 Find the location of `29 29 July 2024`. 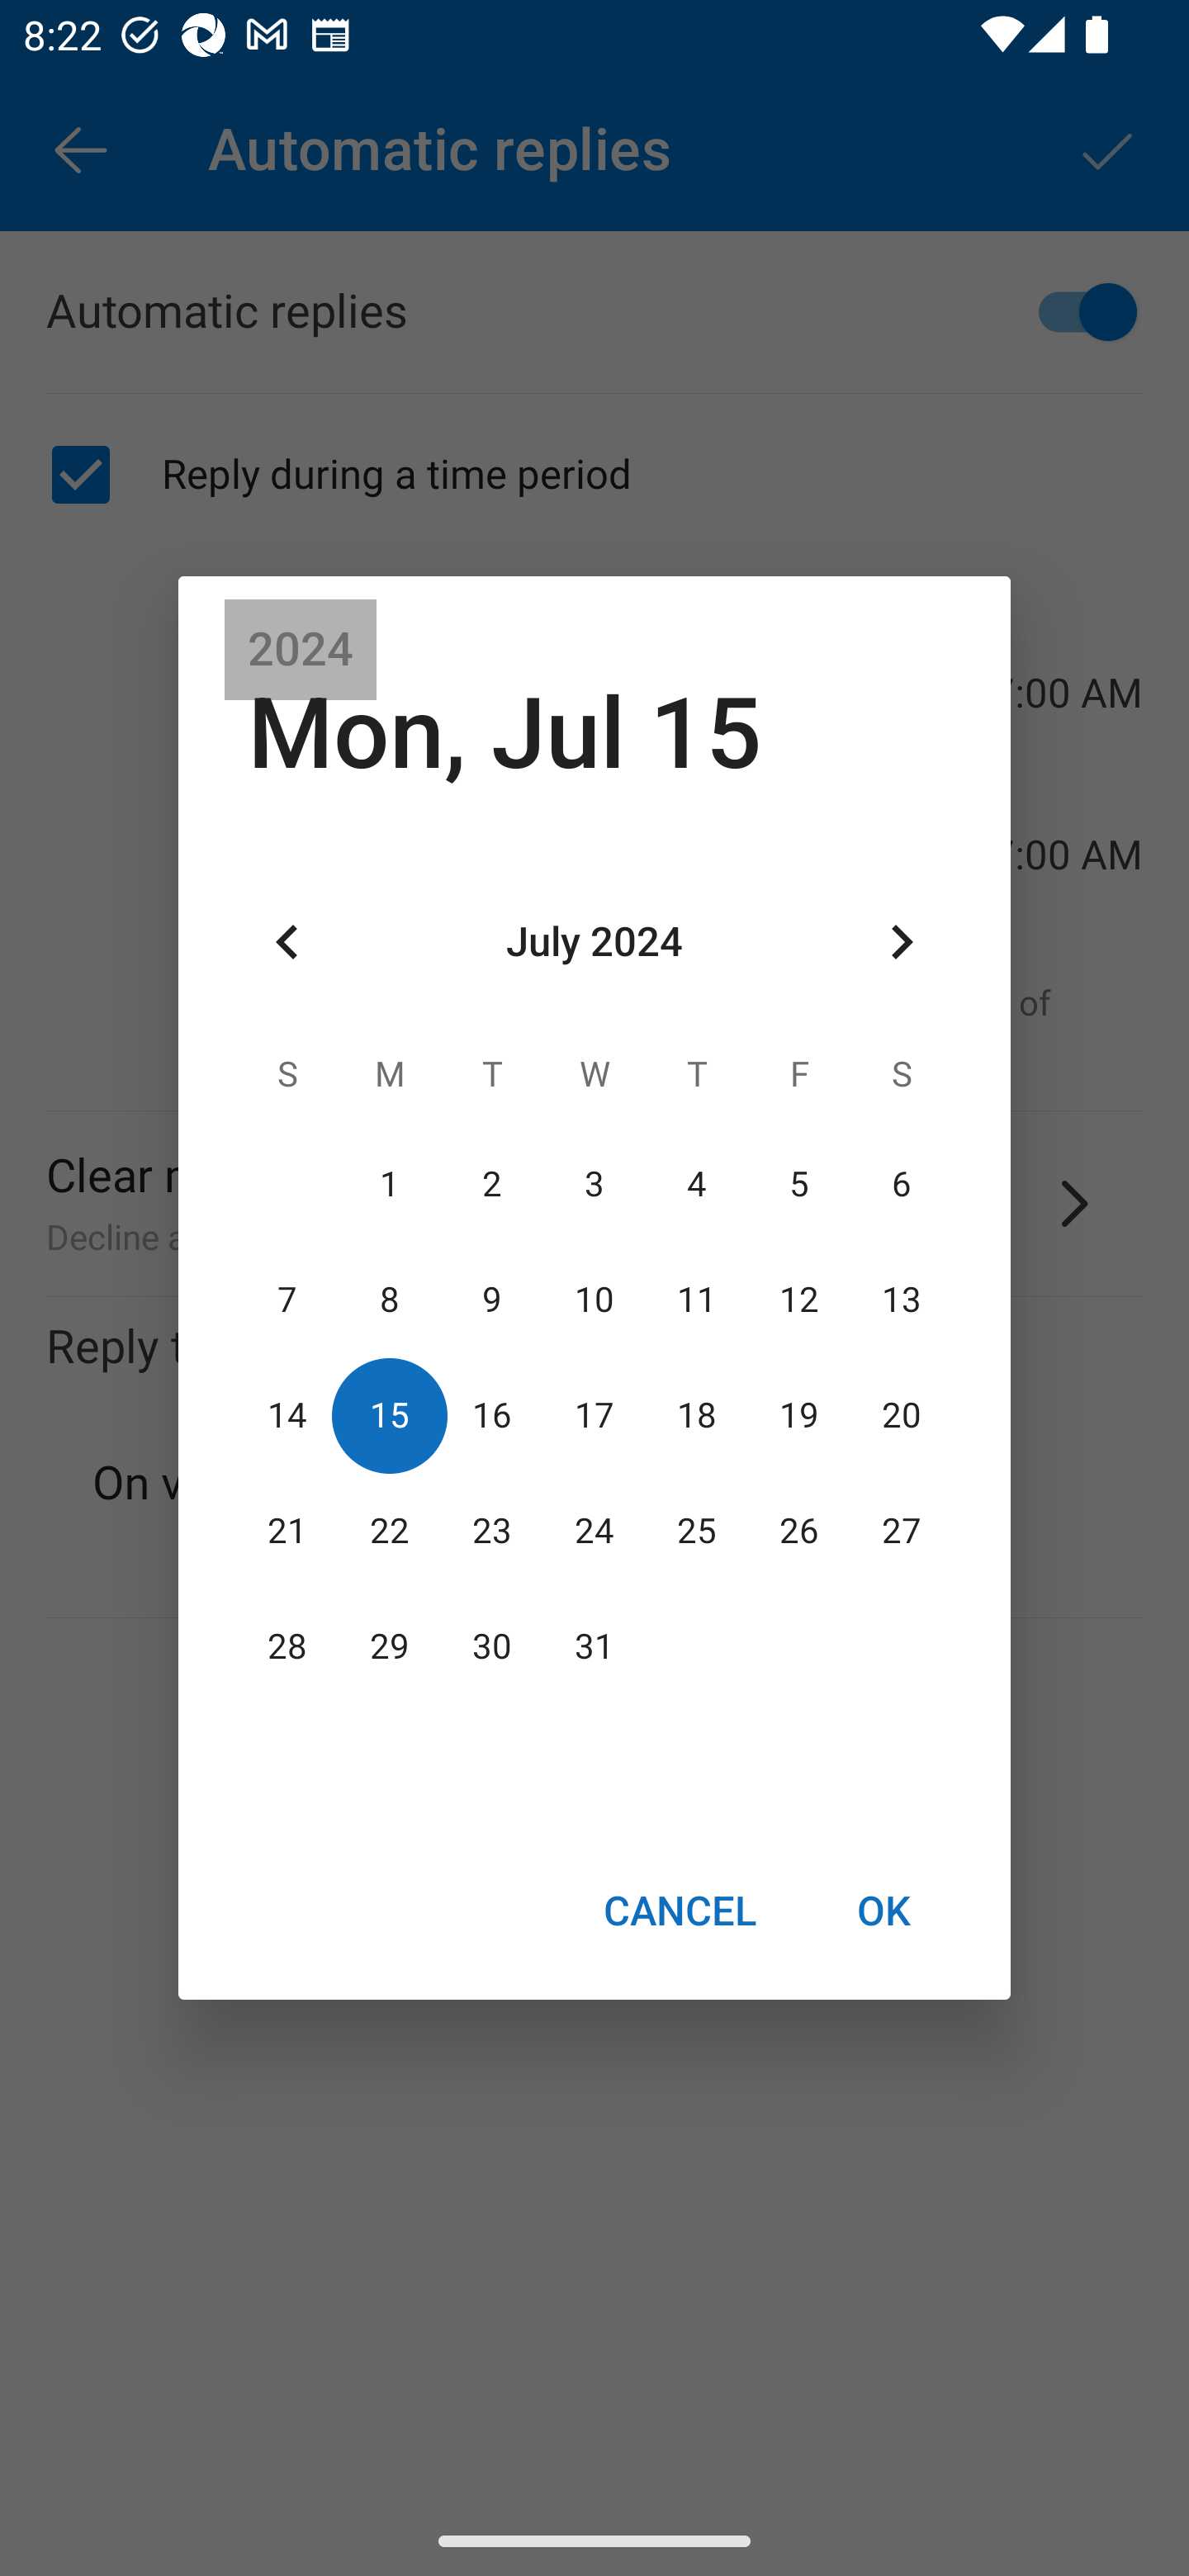

29 29 July 2024 is located at coordinates (390, 1647).